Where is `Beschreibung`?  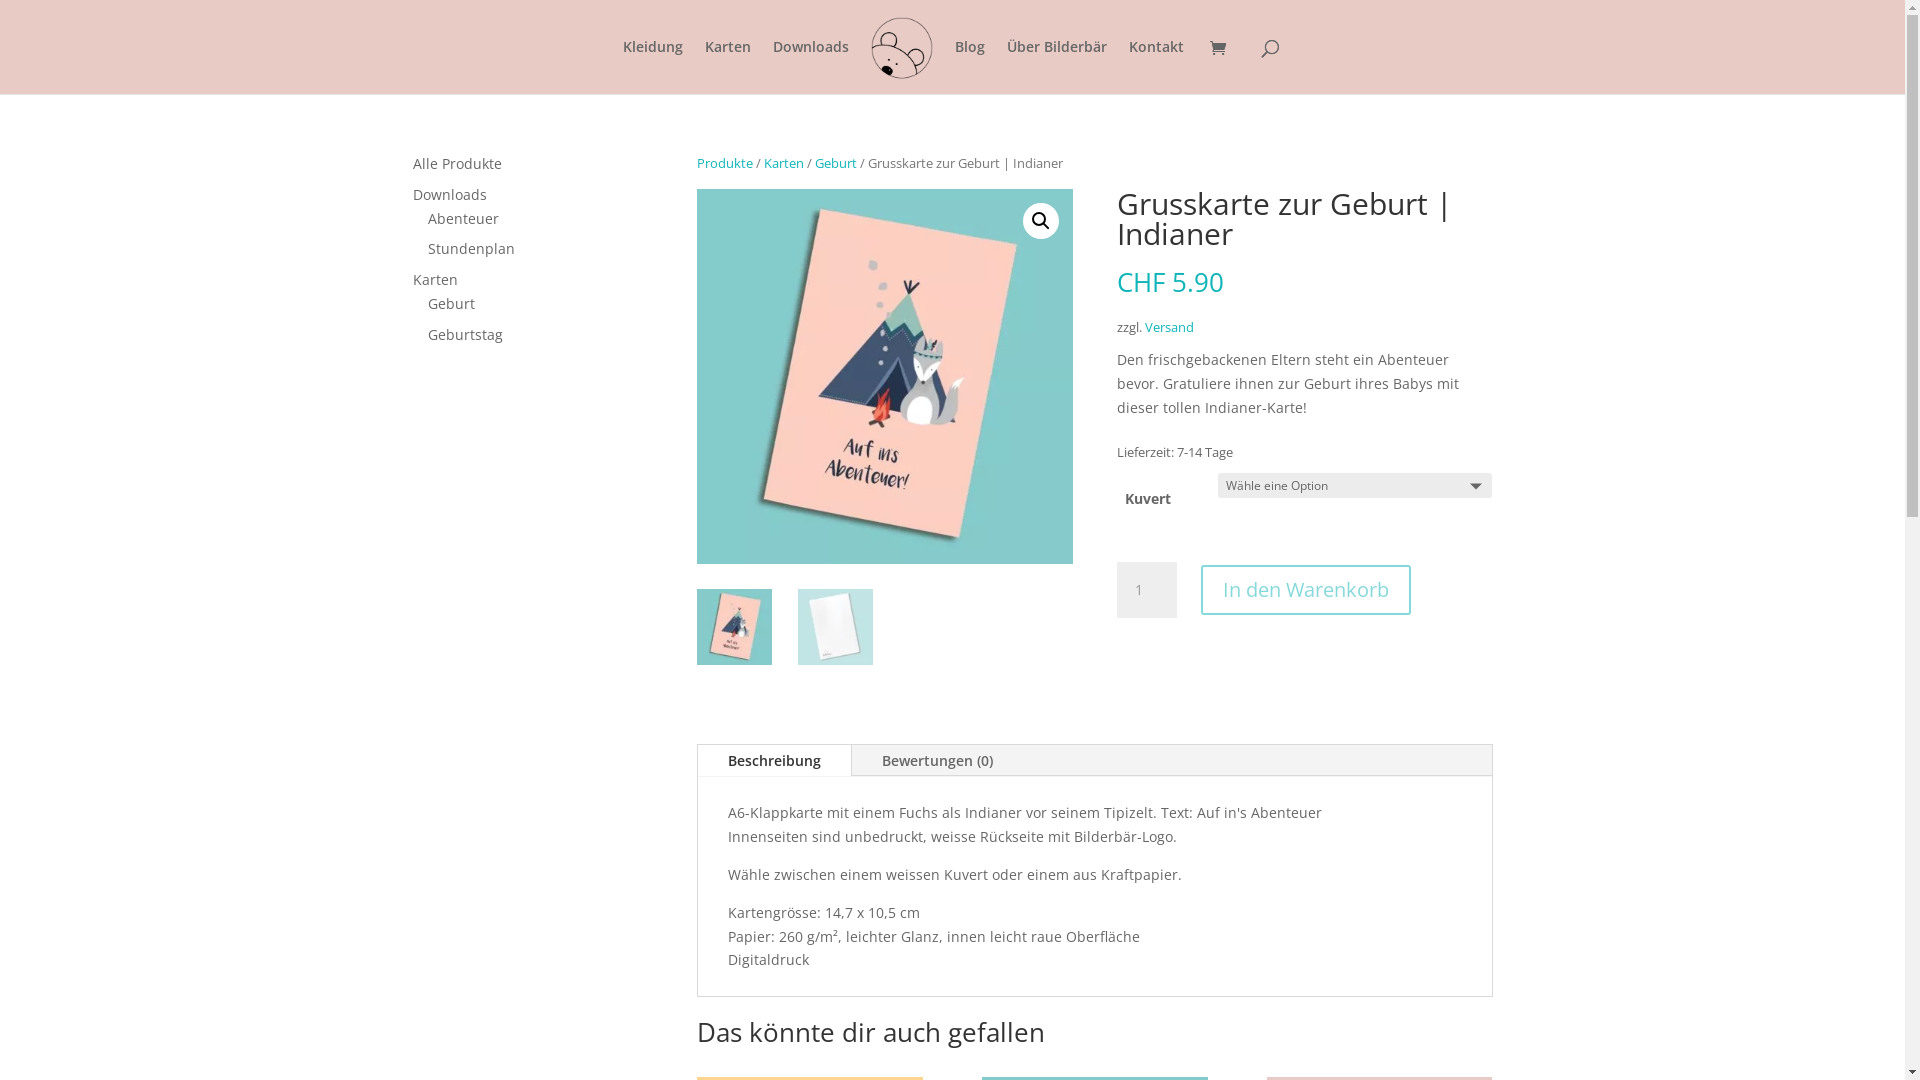
Beschreibung is located at coordinates (774, 761).